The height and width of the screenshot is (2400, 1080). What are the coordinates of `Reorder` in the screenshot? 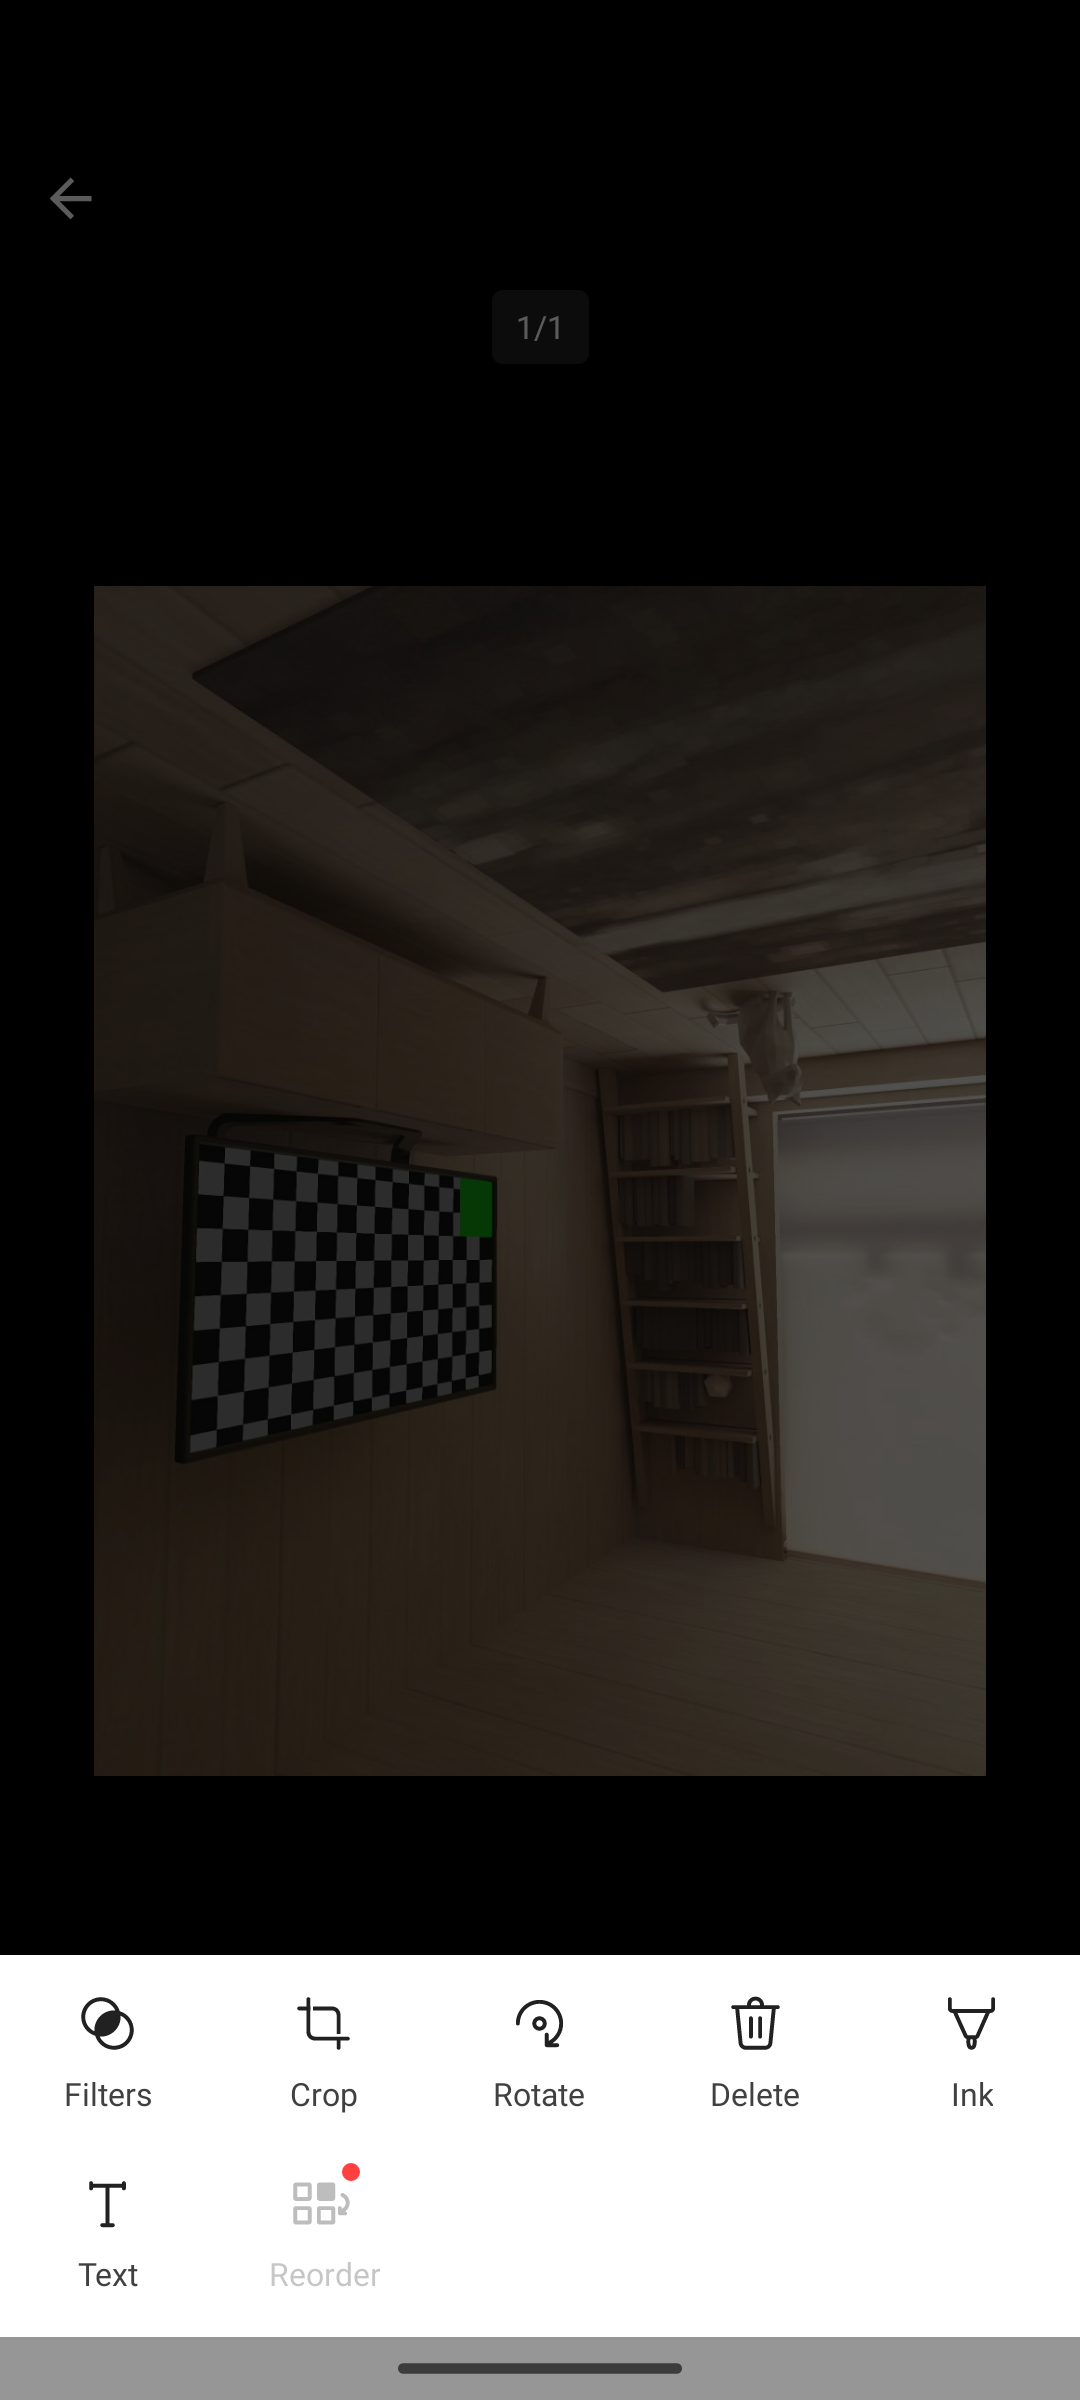 It's located at (324, 2224).